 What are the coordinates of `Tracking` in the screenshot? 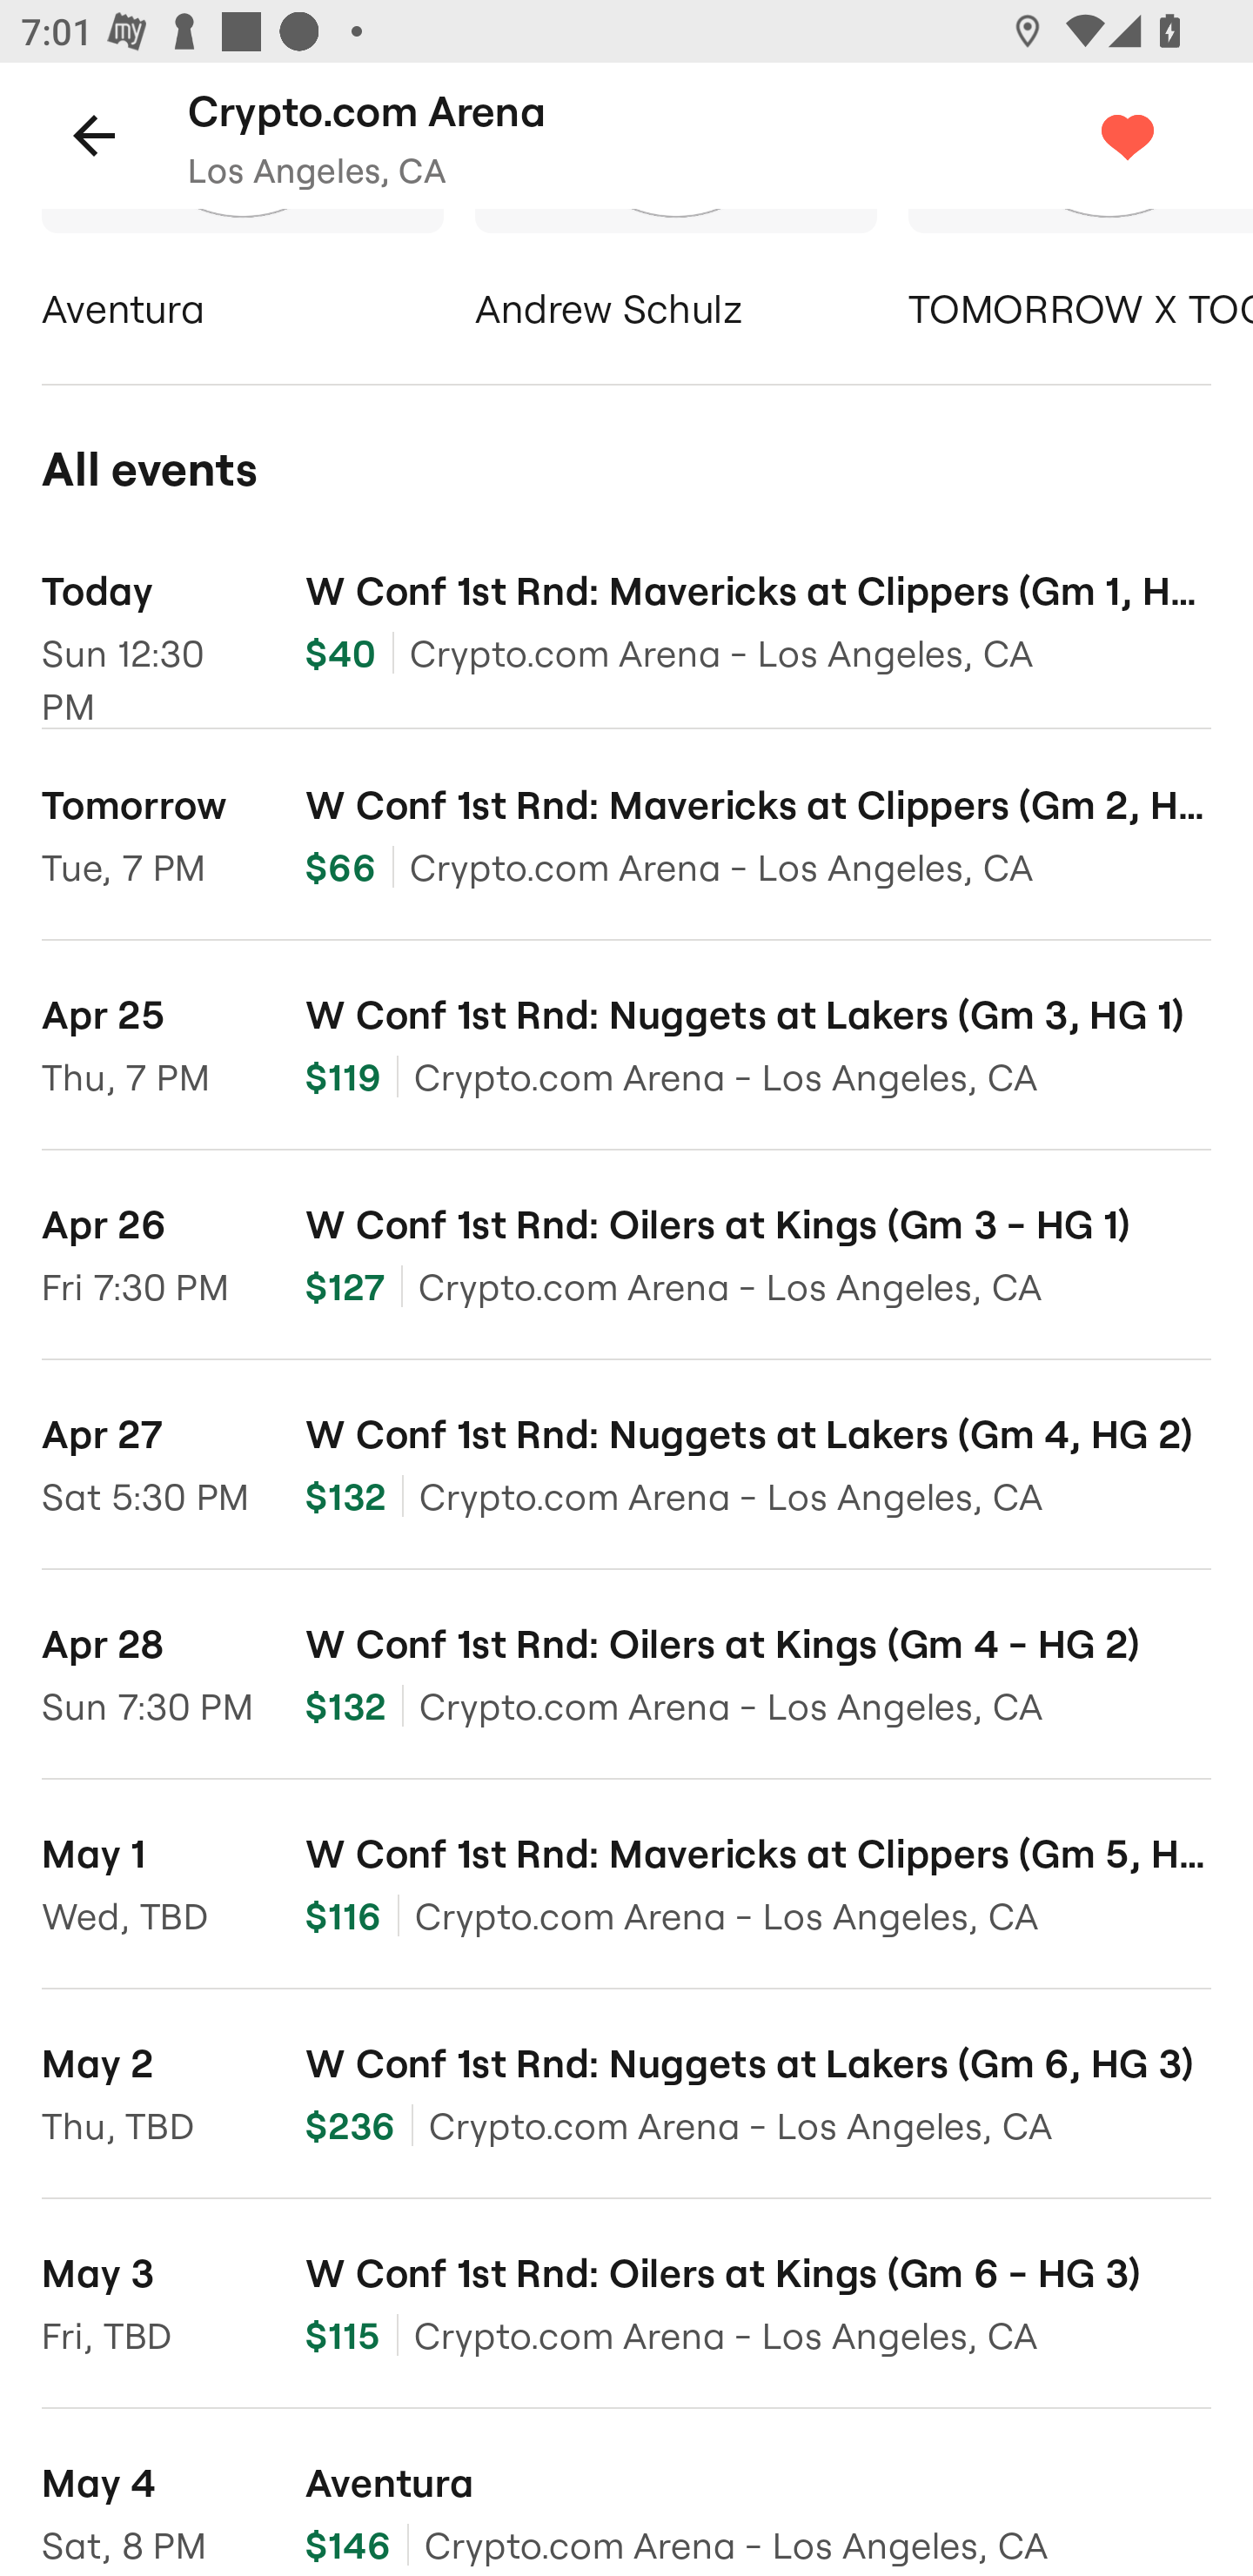 It's located at (1159, 134).